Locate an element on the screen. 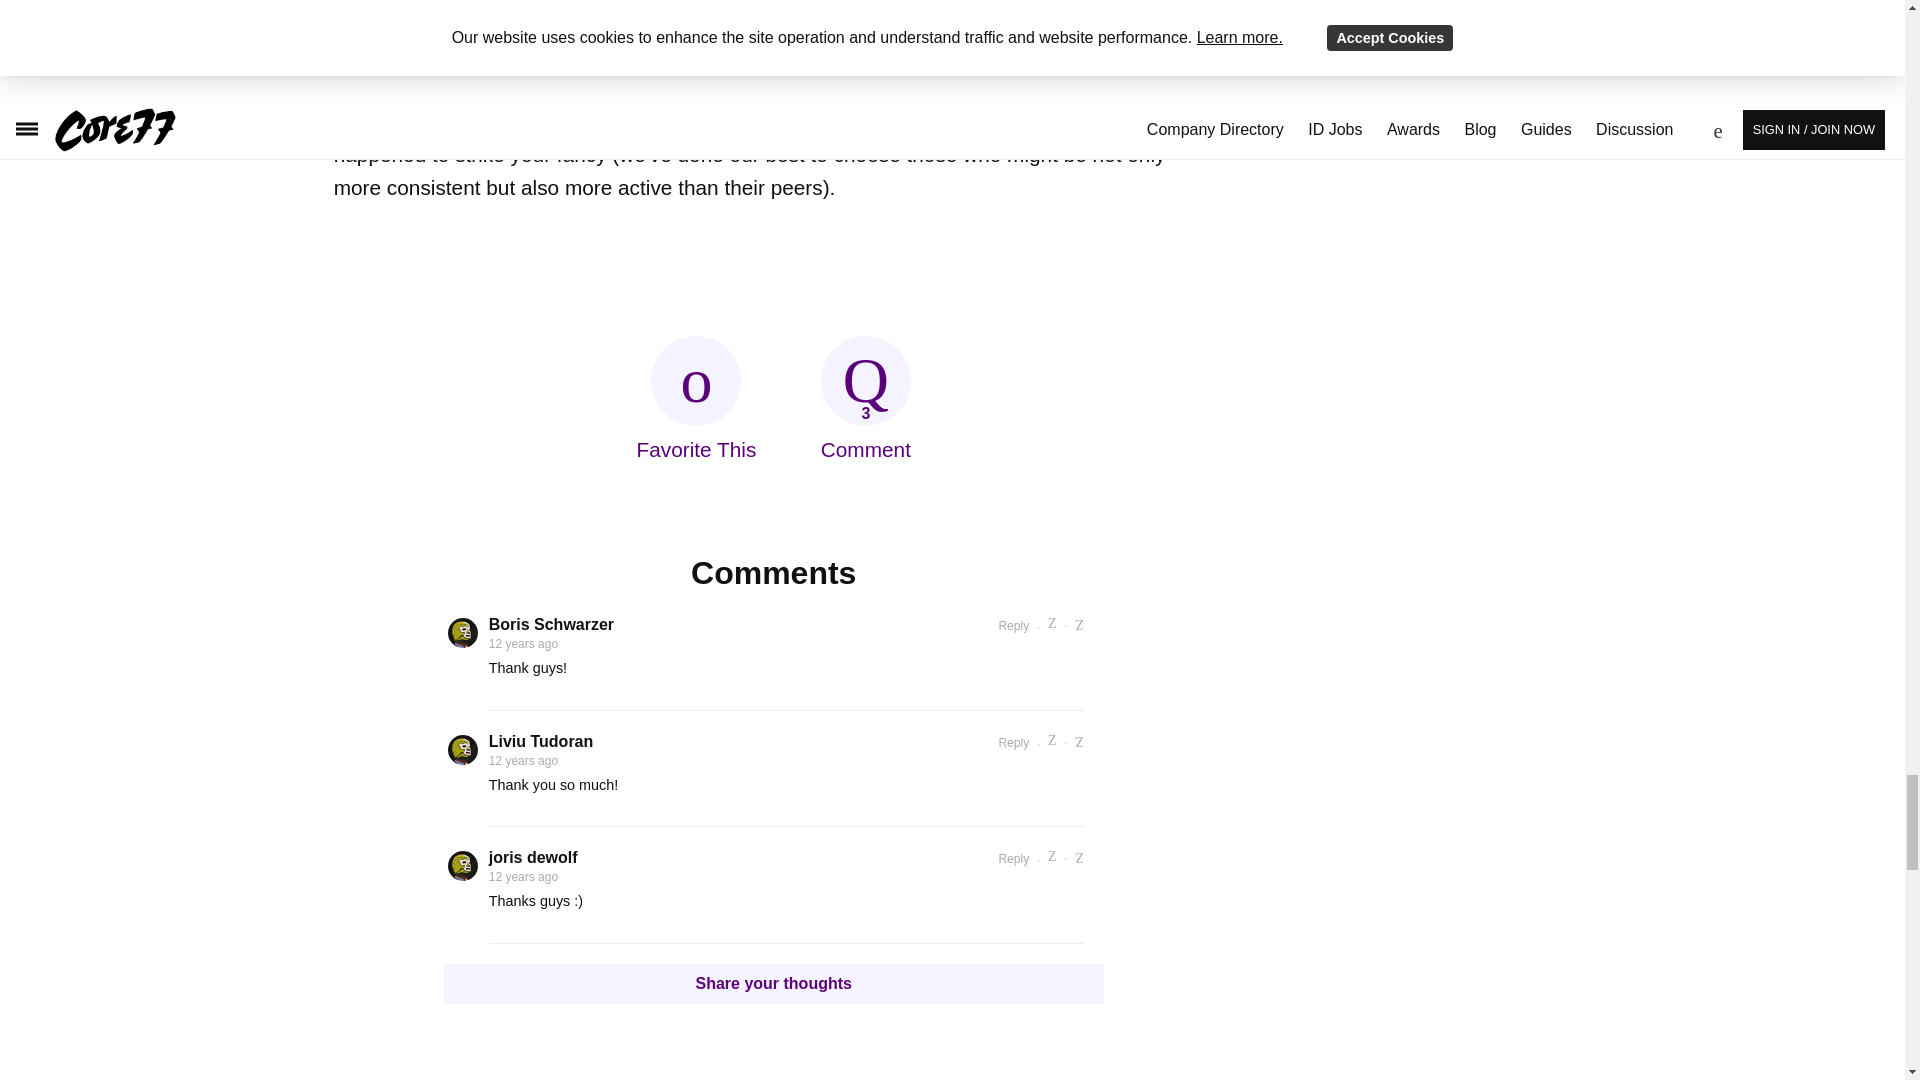 The height and width of the screenshot is (1080, 1920). Reply is located at coordinates (1014, 742).